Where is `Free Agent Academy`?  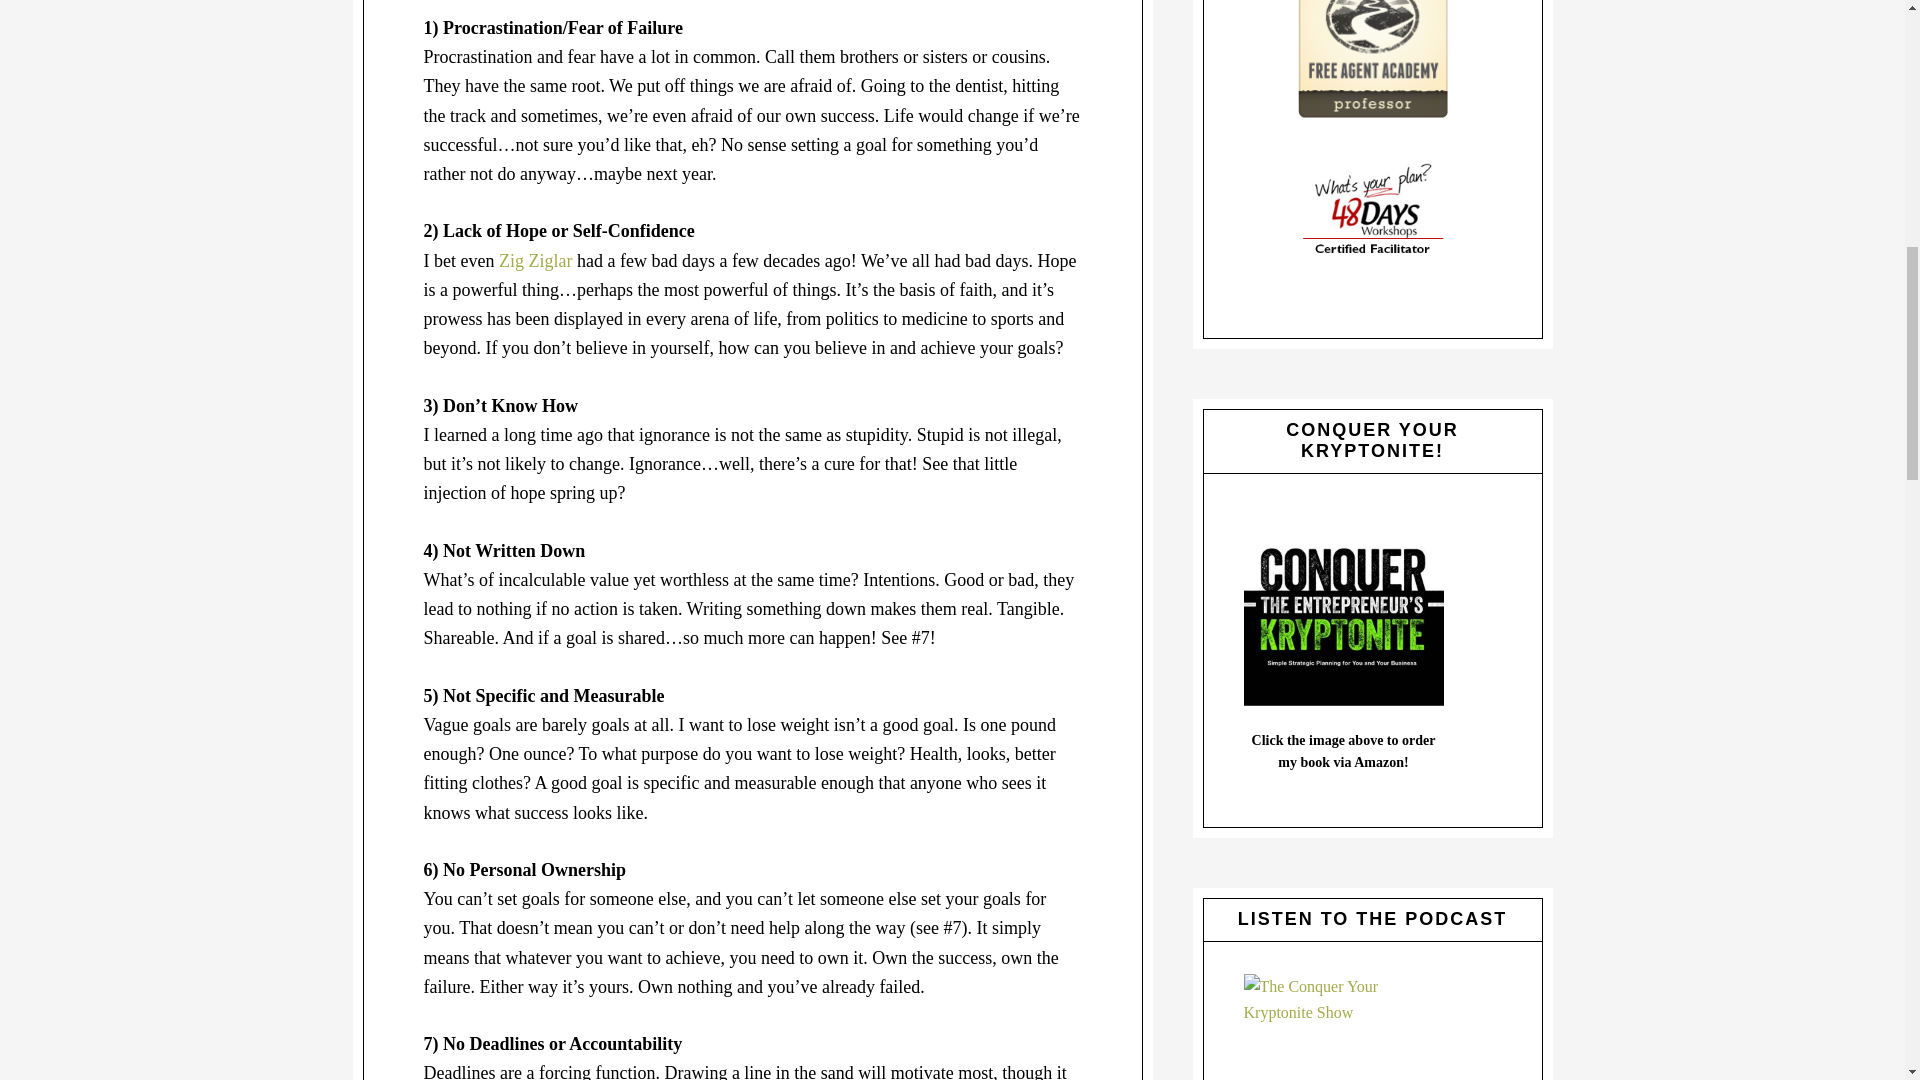
Free Agent Academy is located at coordinates (1372, 58).